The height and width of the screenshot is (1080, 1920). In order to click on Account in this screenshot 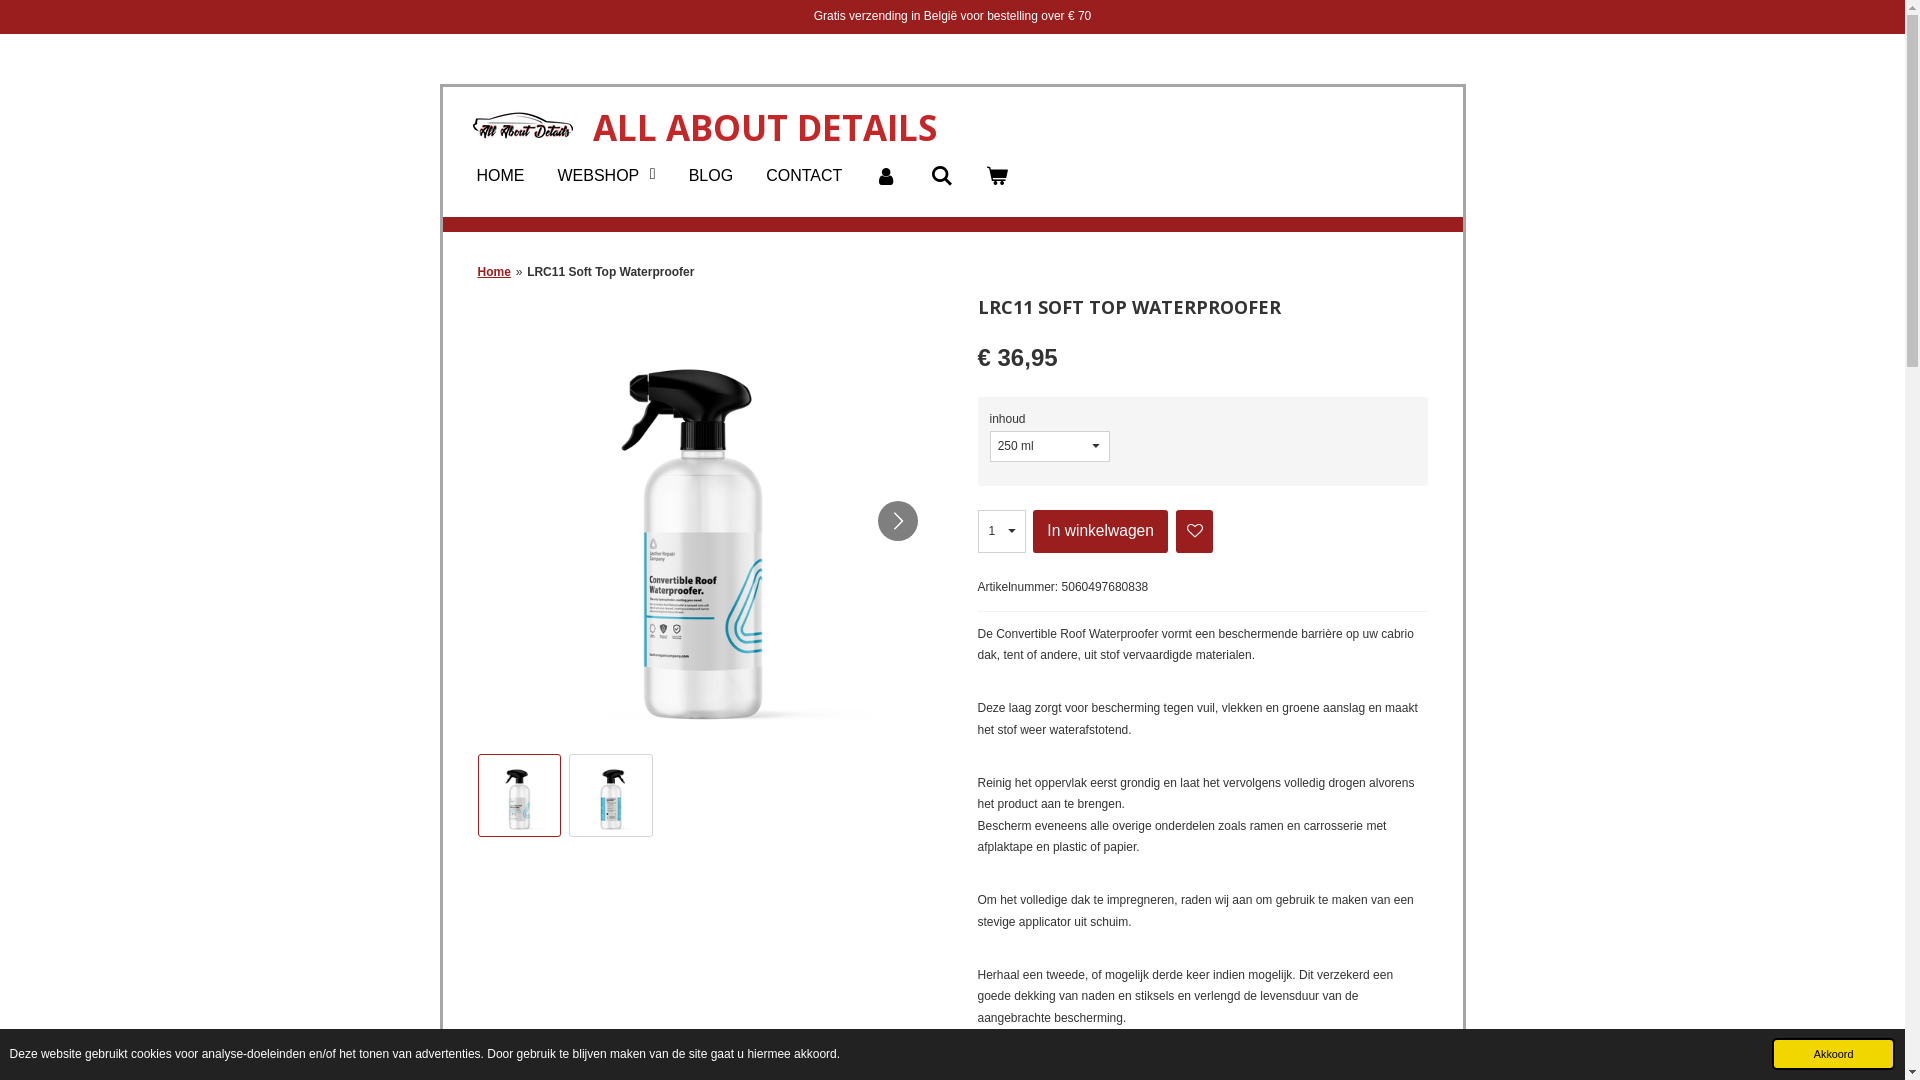, I will do `click(886, 176)`.